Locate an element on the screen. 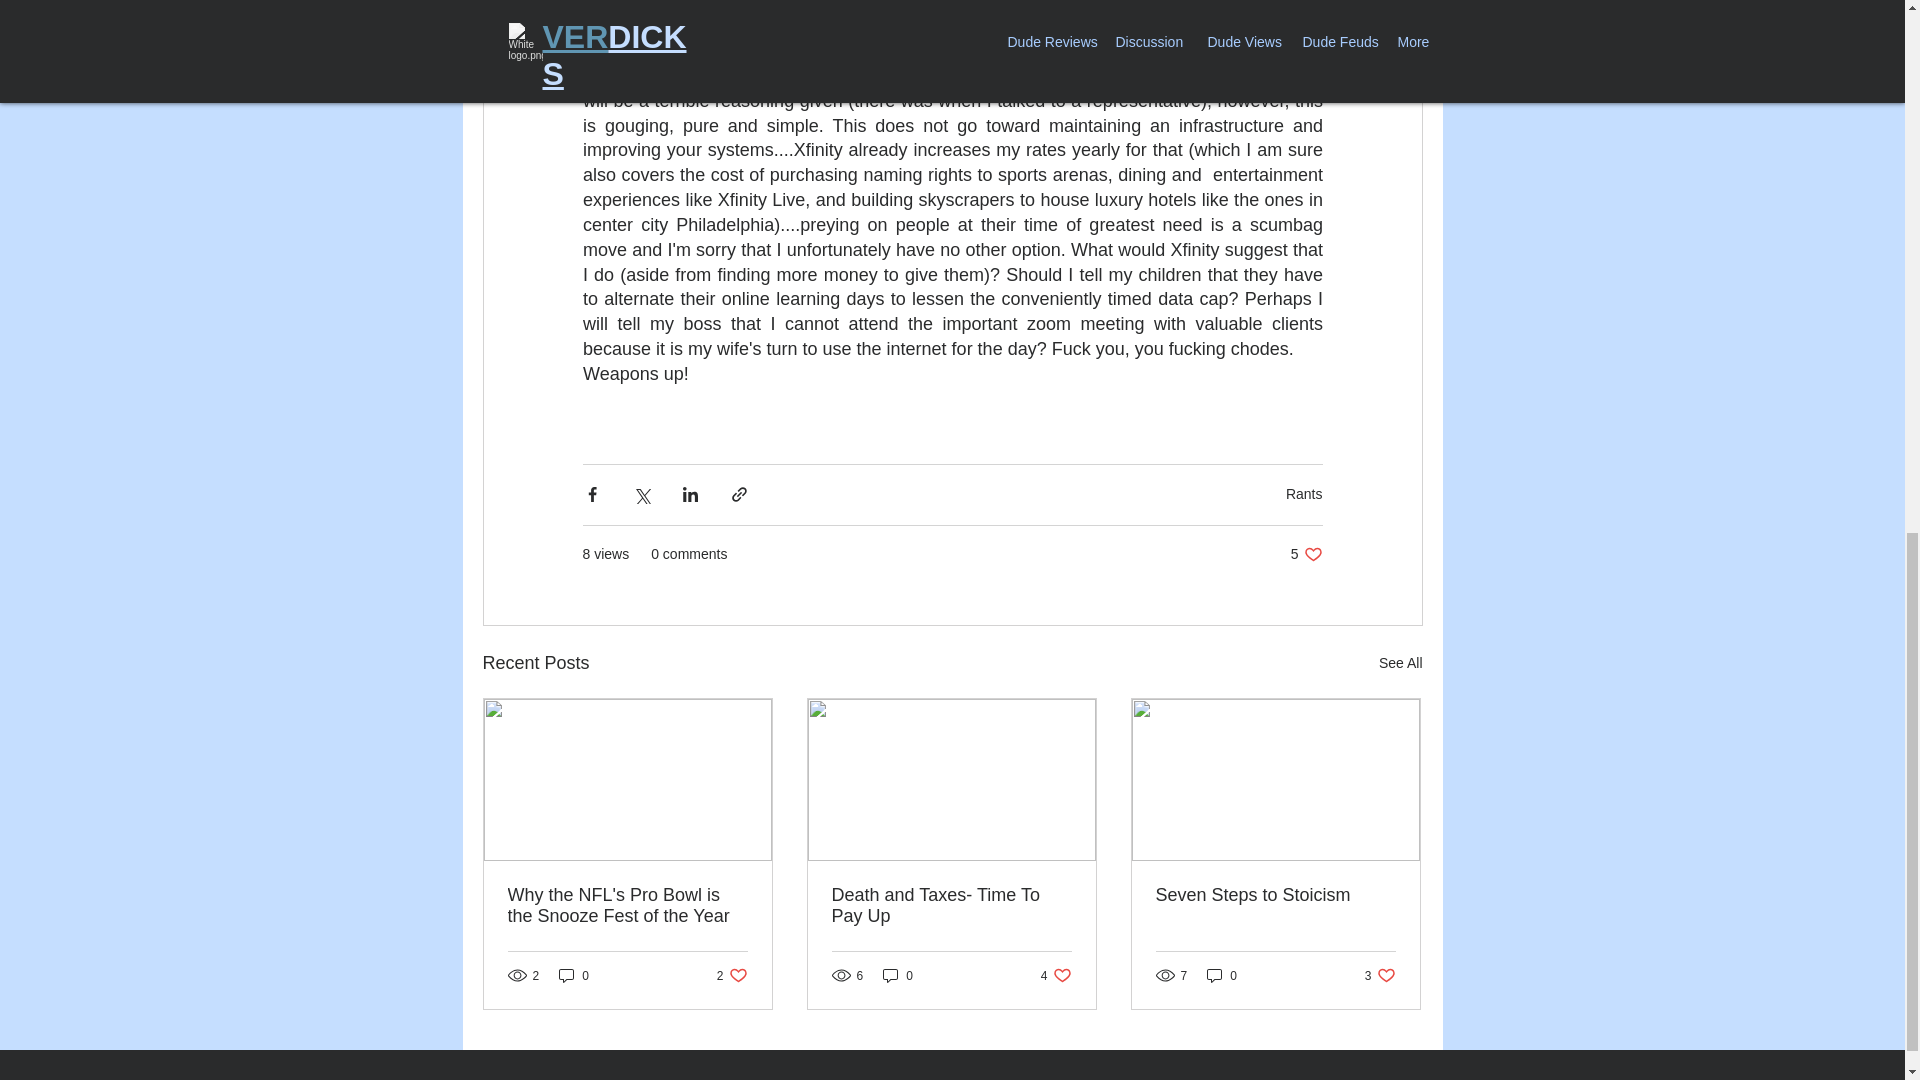  See All is located at coordinates (1275, 895).